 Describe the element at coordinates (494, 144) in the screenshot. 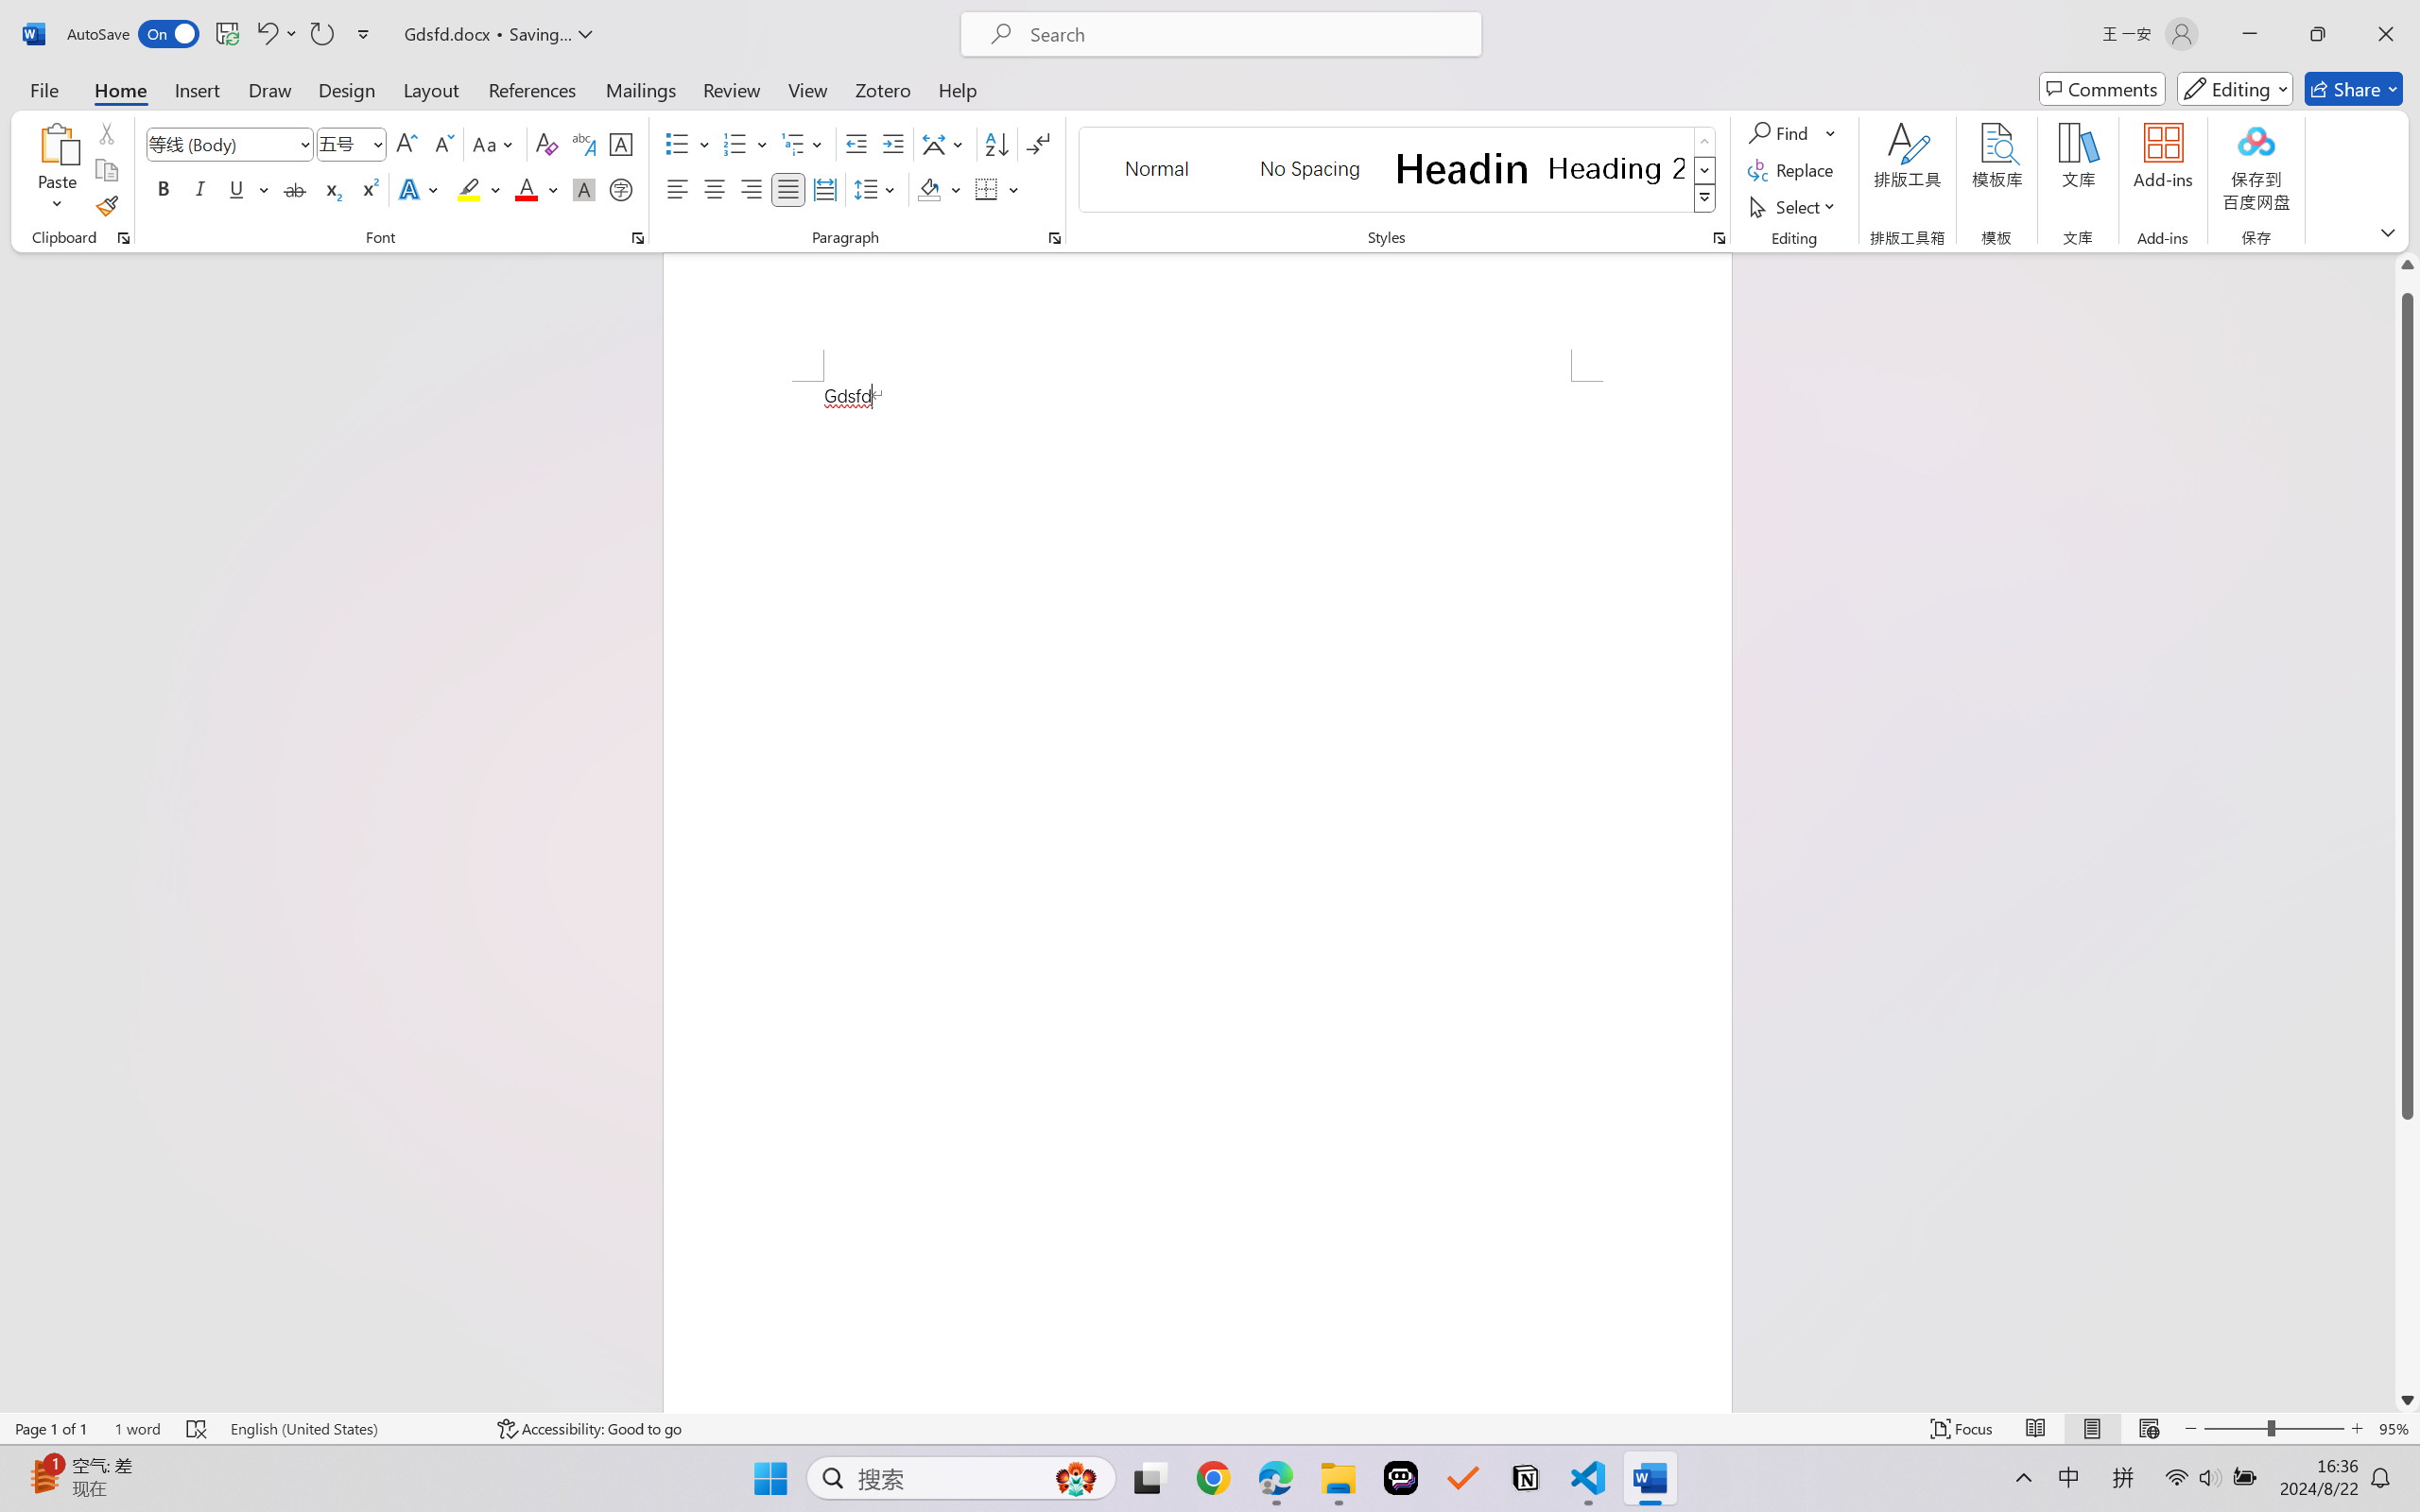

I see `Change Case` at that location.